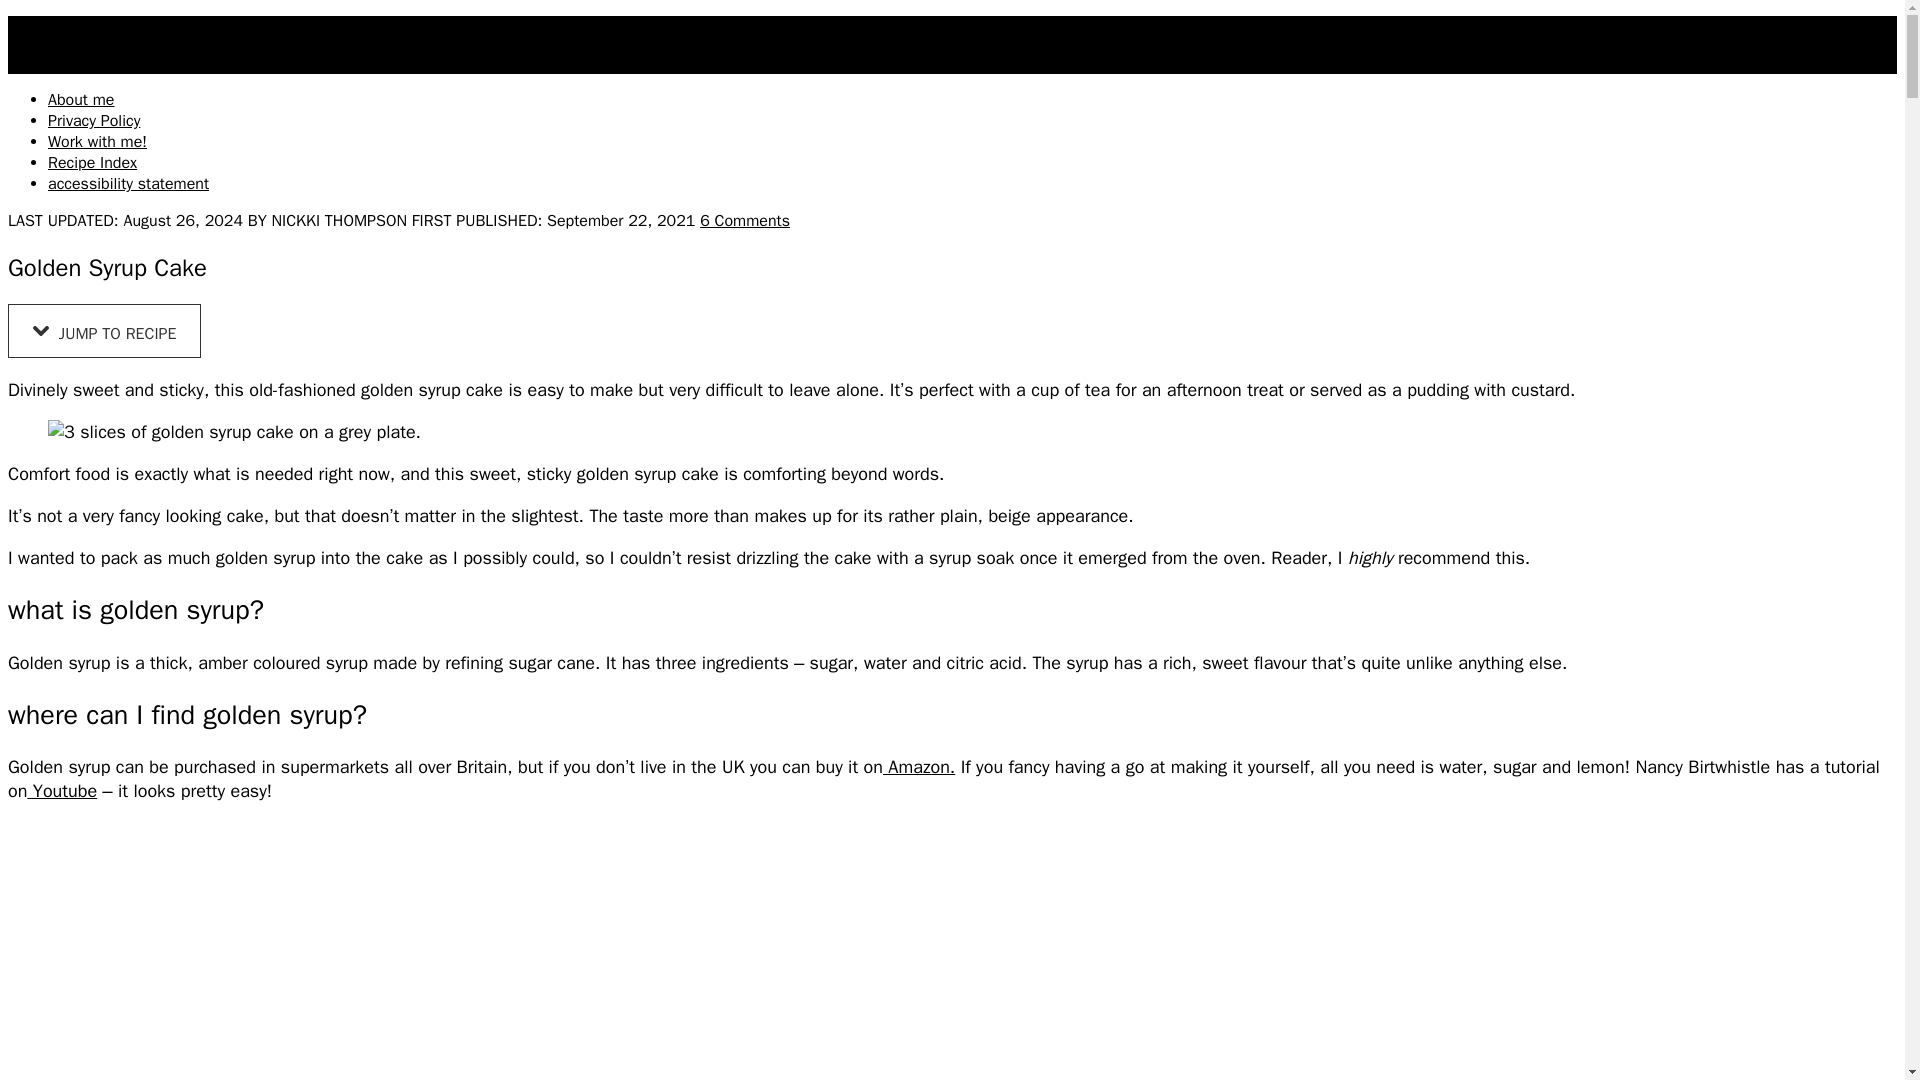  I want to click on About me, so click(80, 100).